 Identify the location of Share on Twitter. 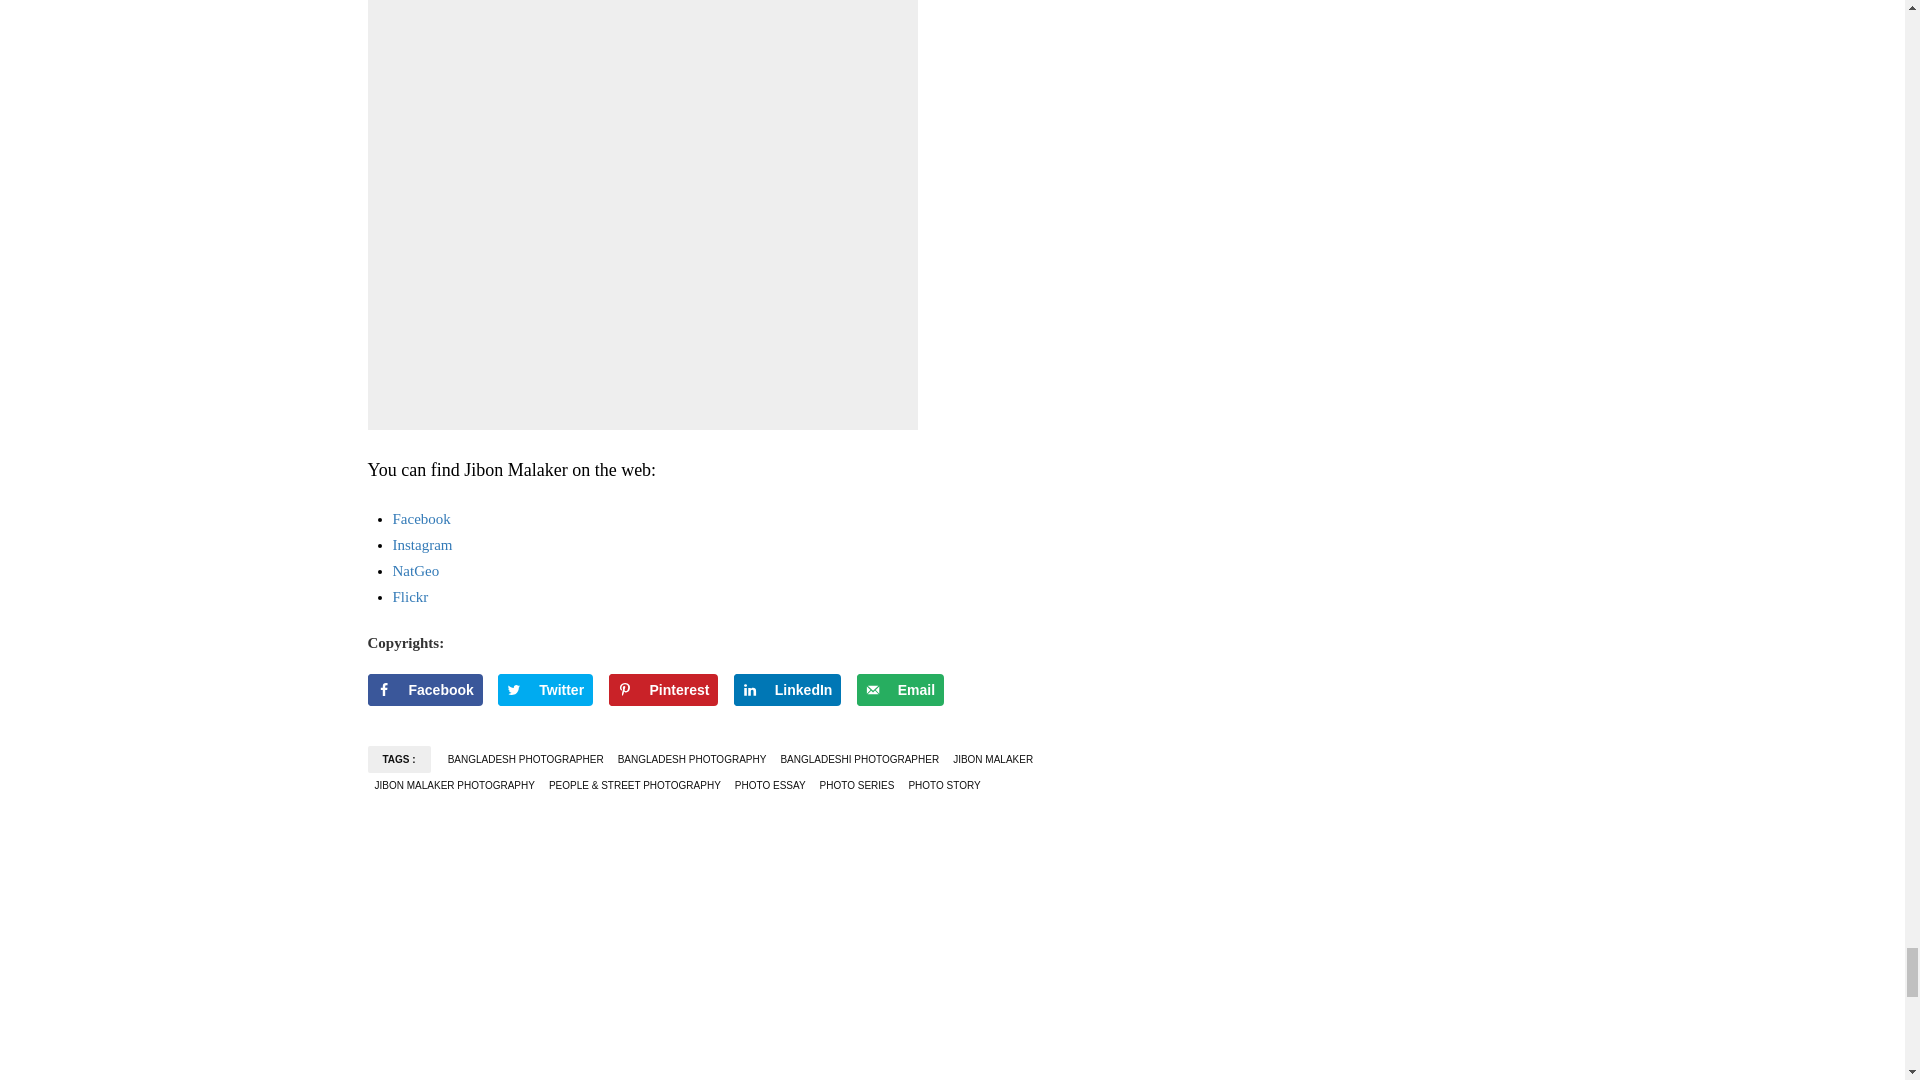
(545, 690).